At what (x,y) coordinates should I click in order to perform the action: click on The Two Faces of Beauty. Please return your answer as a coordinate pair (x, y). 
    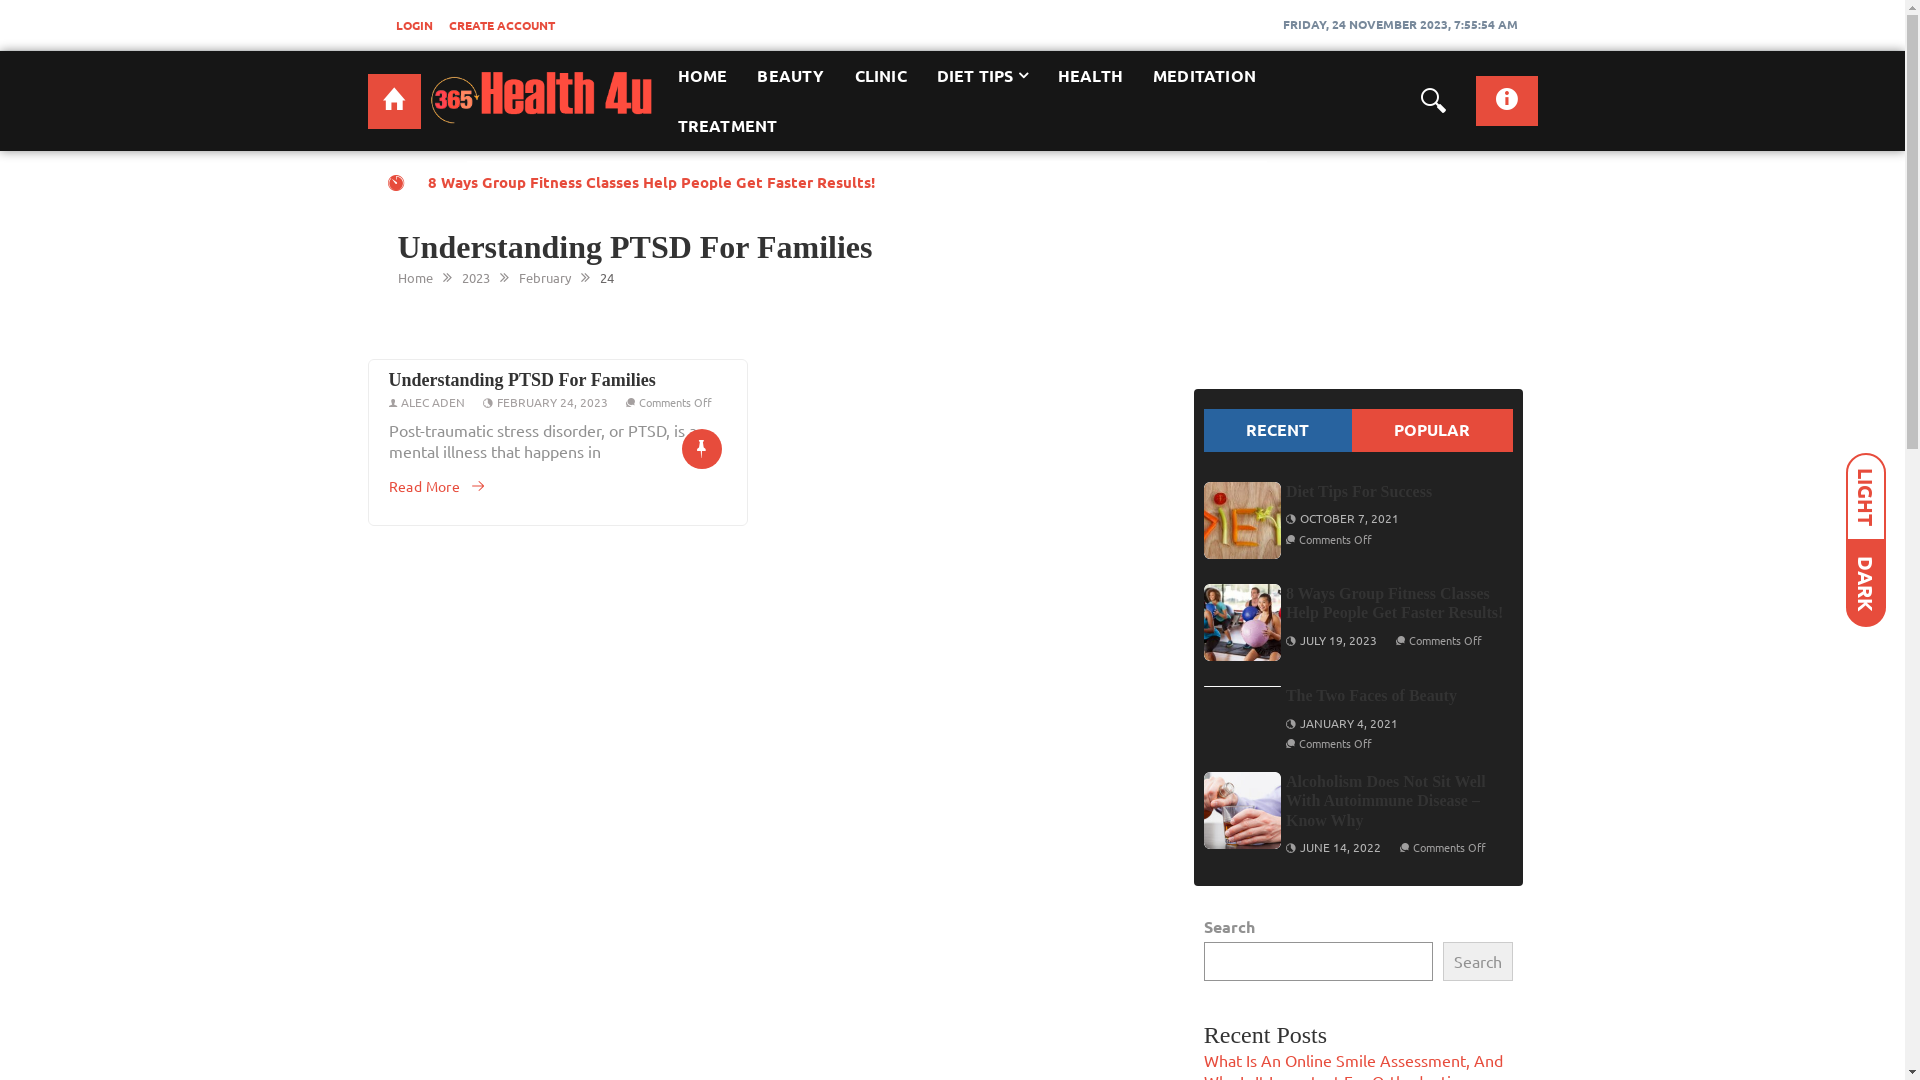
    Looking at the image, I should click on (1372, 696).